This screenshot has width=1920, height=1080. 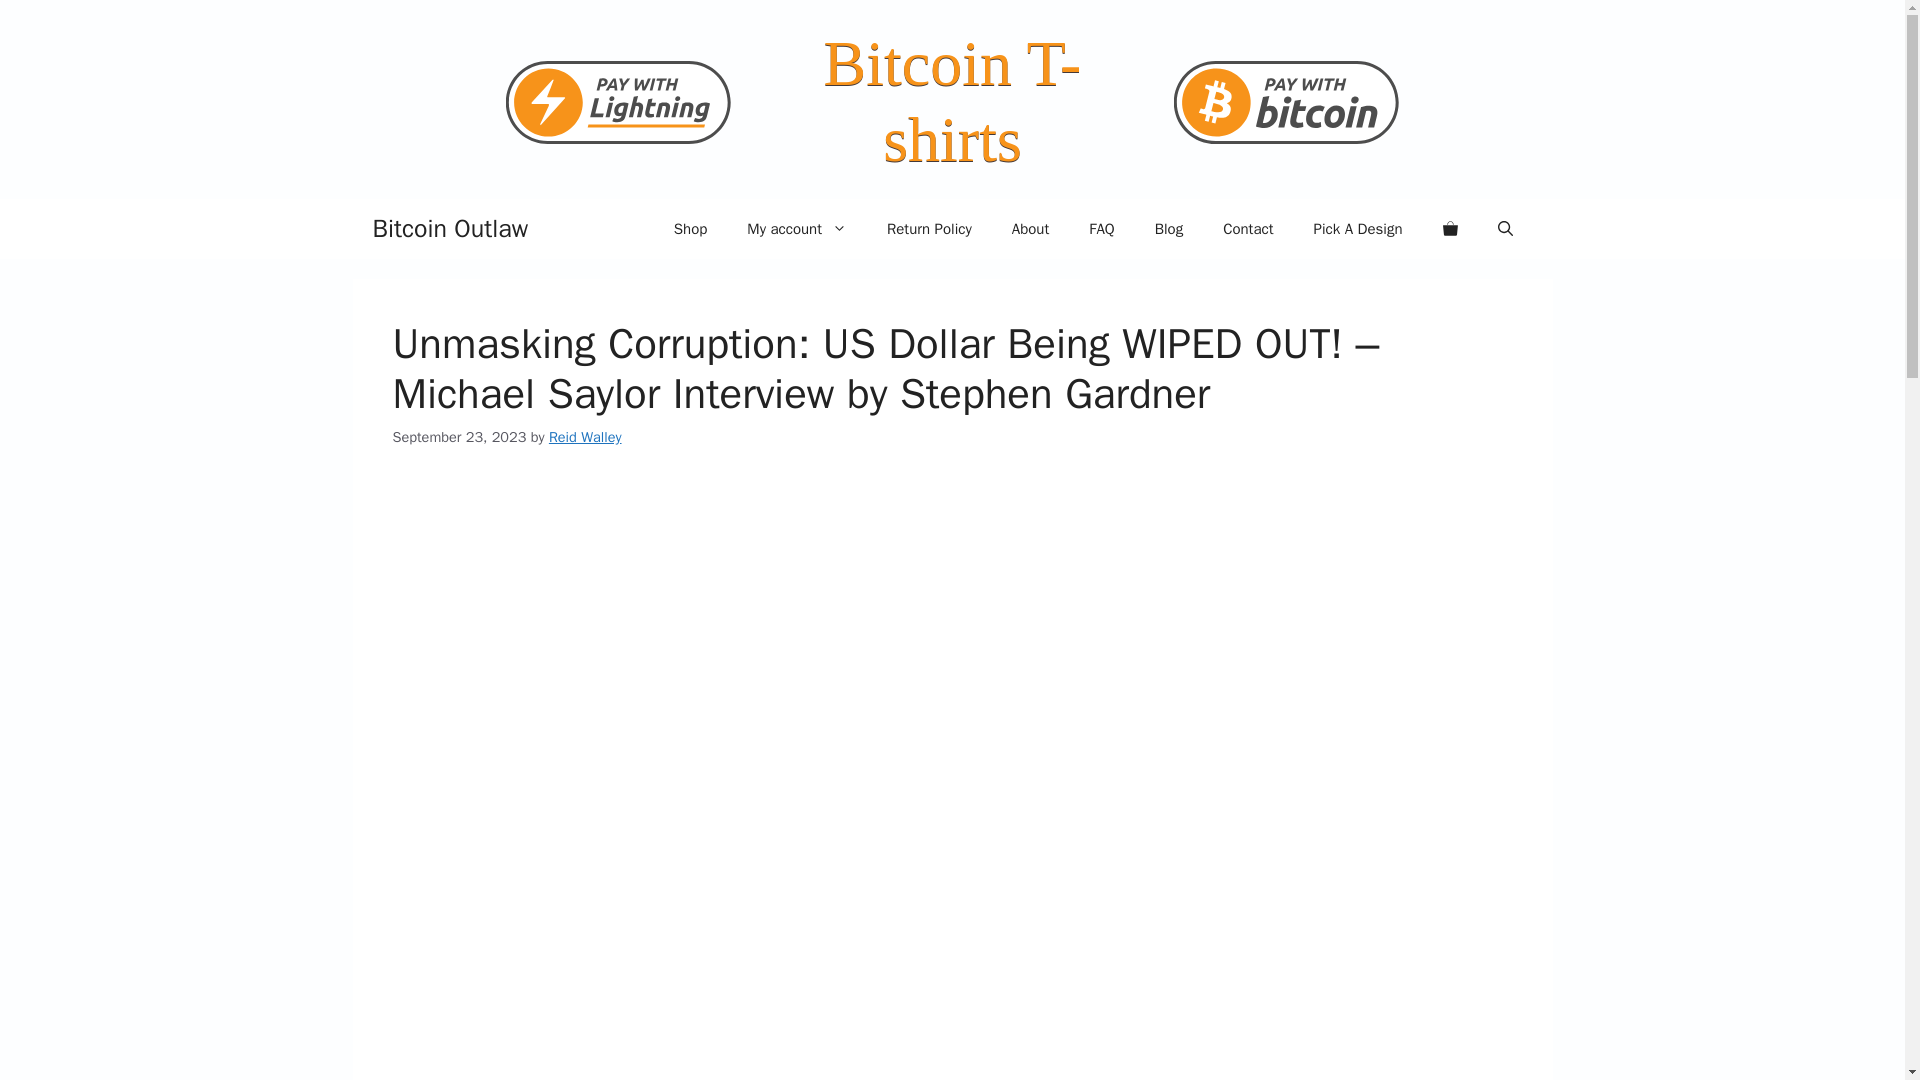 I want to click on View all posts by Reid Walley, so click(x=586, y=436).